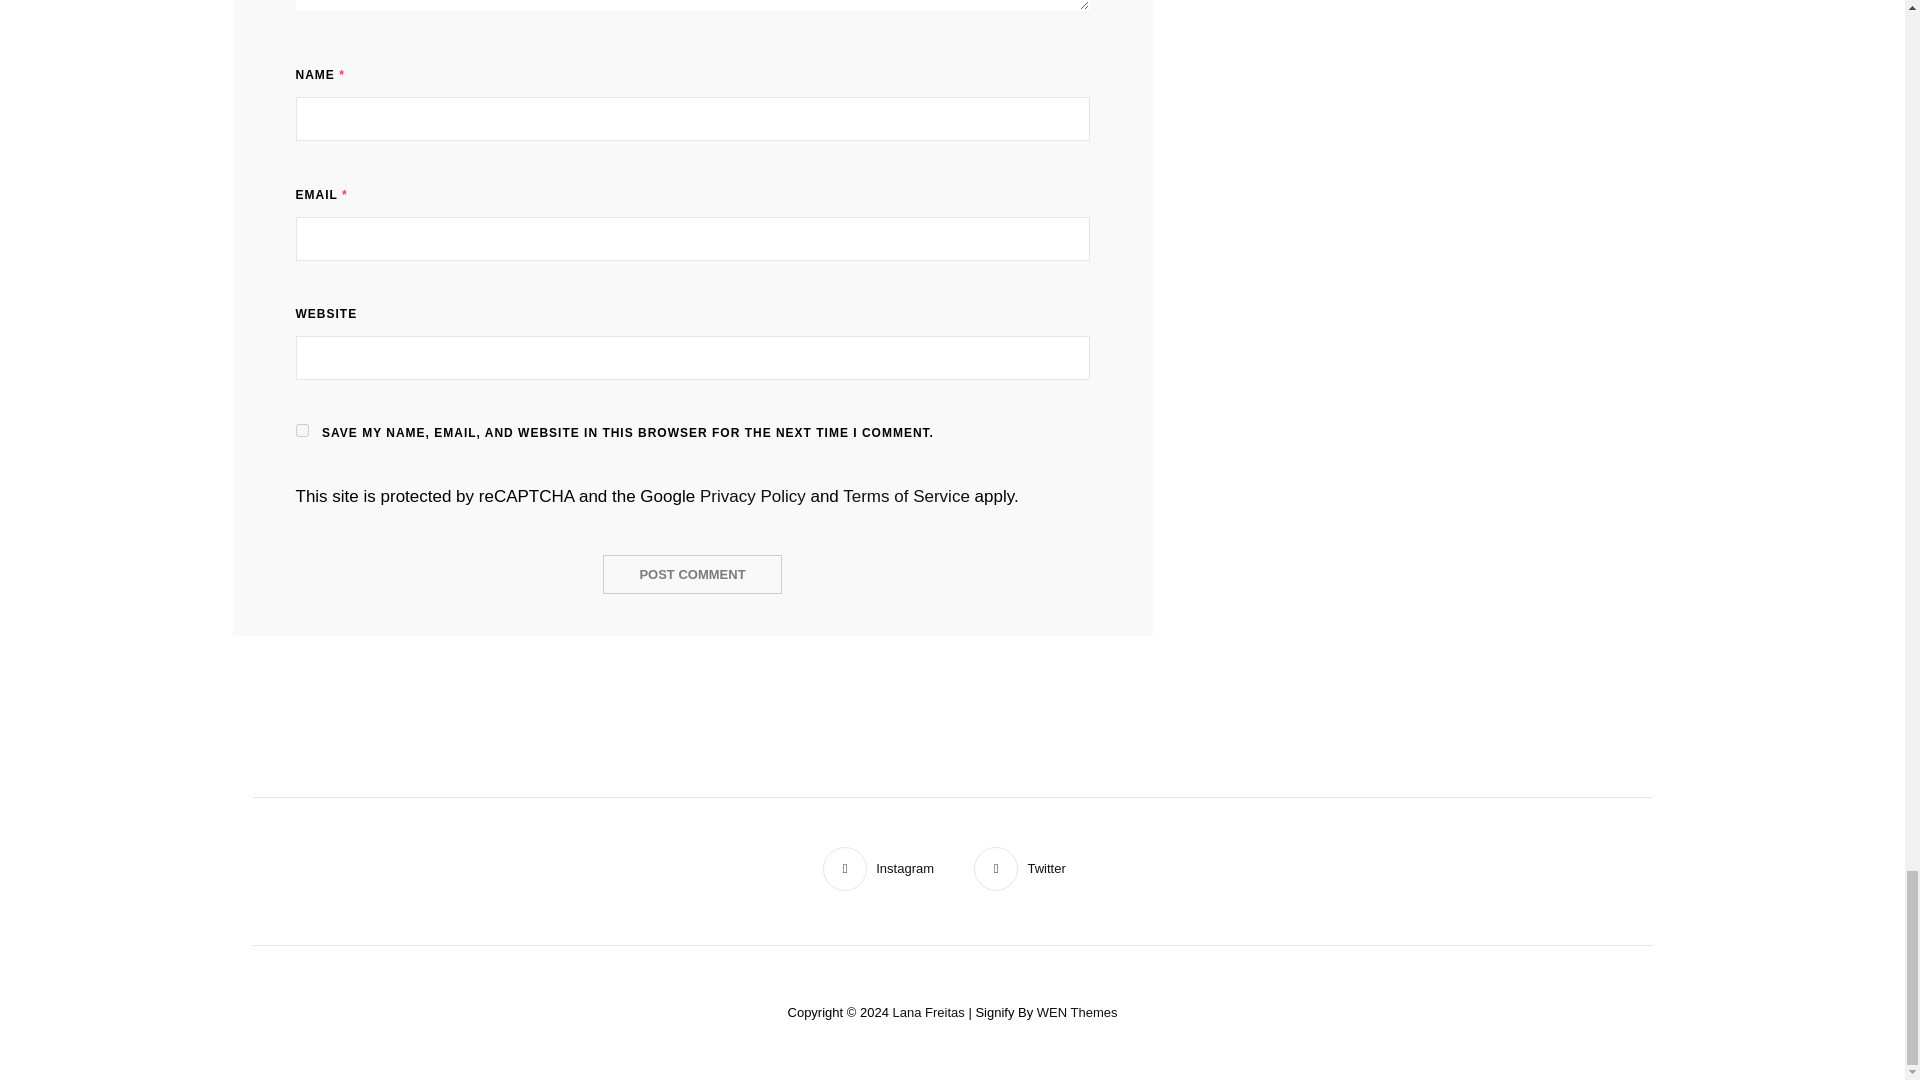 The width and height of the screenshot is (1920, 1080). What do you see at coordinates (692, 574) in the screenshot?
I see `Post Comment` at bounding box center [692, 574].